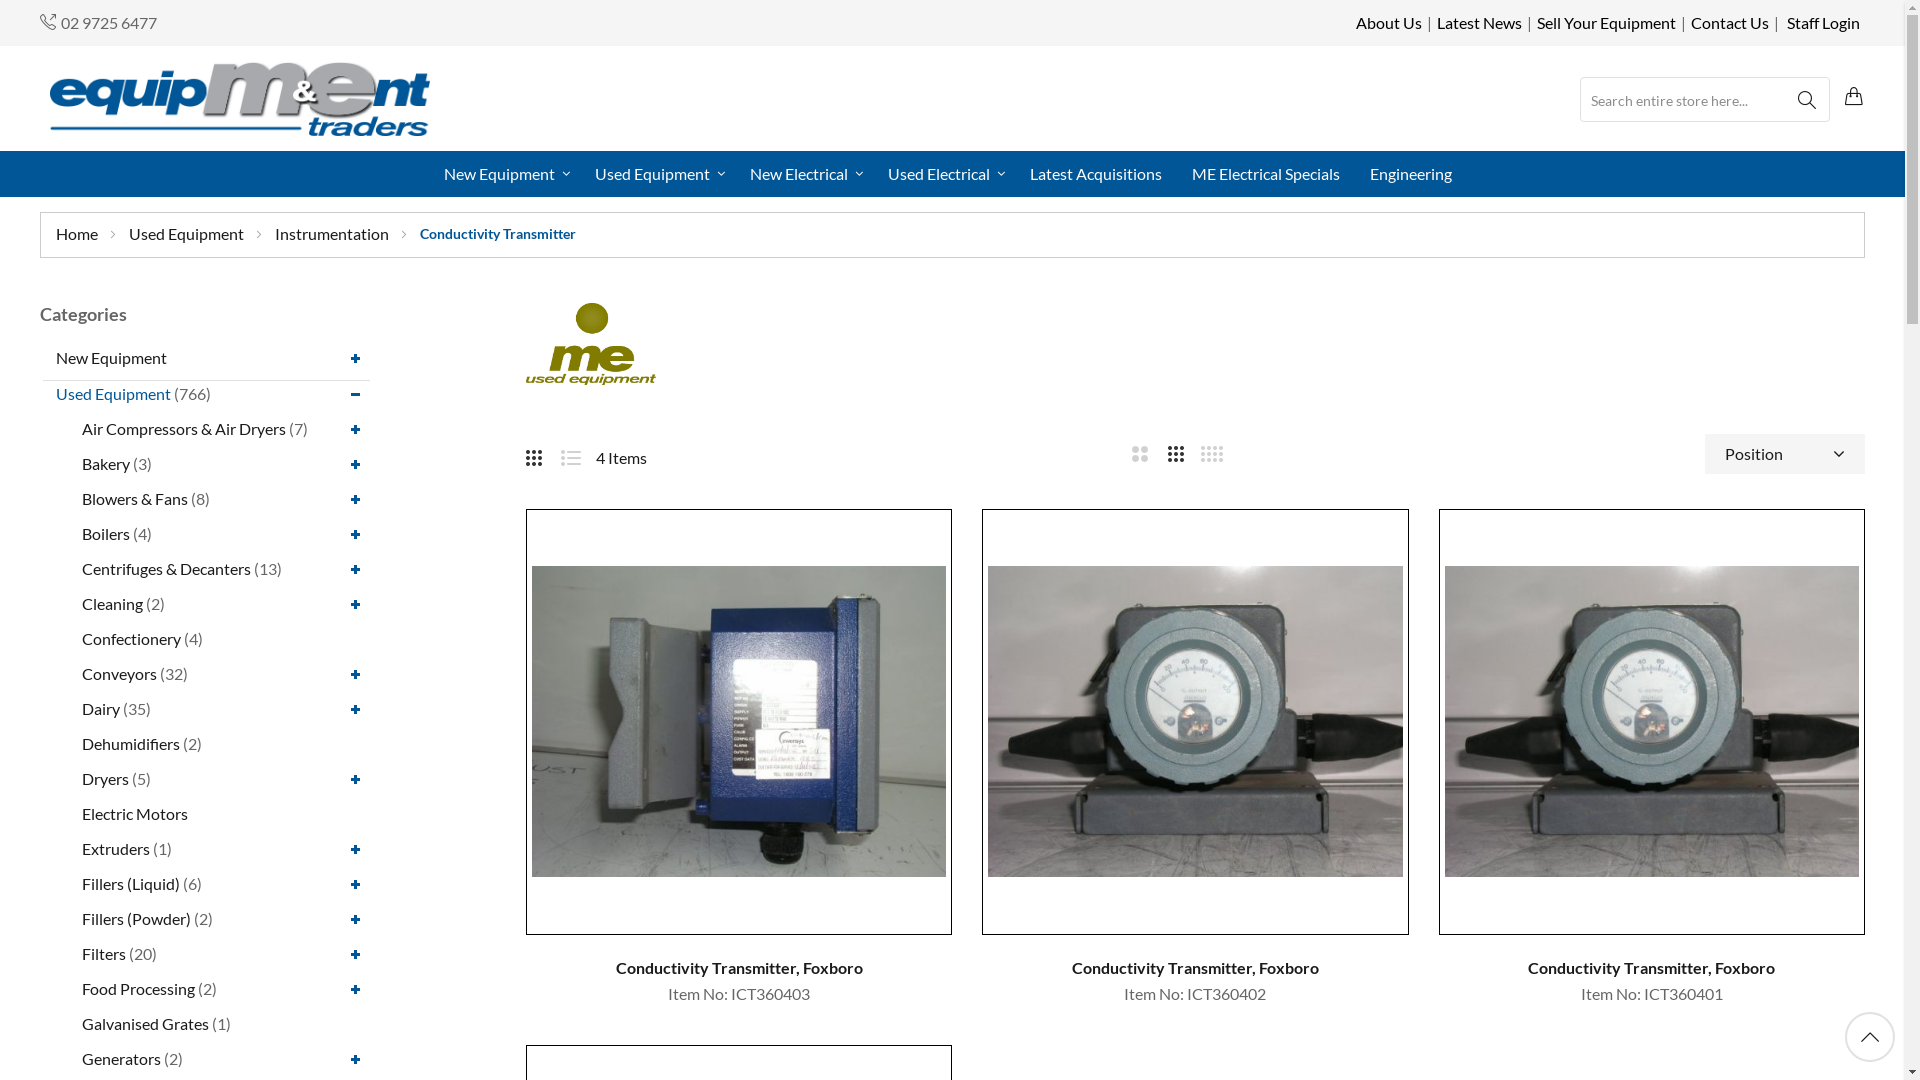  Describe the element at coordinates (112, 358) in the screenshot. I see `New Equipment` at that location.